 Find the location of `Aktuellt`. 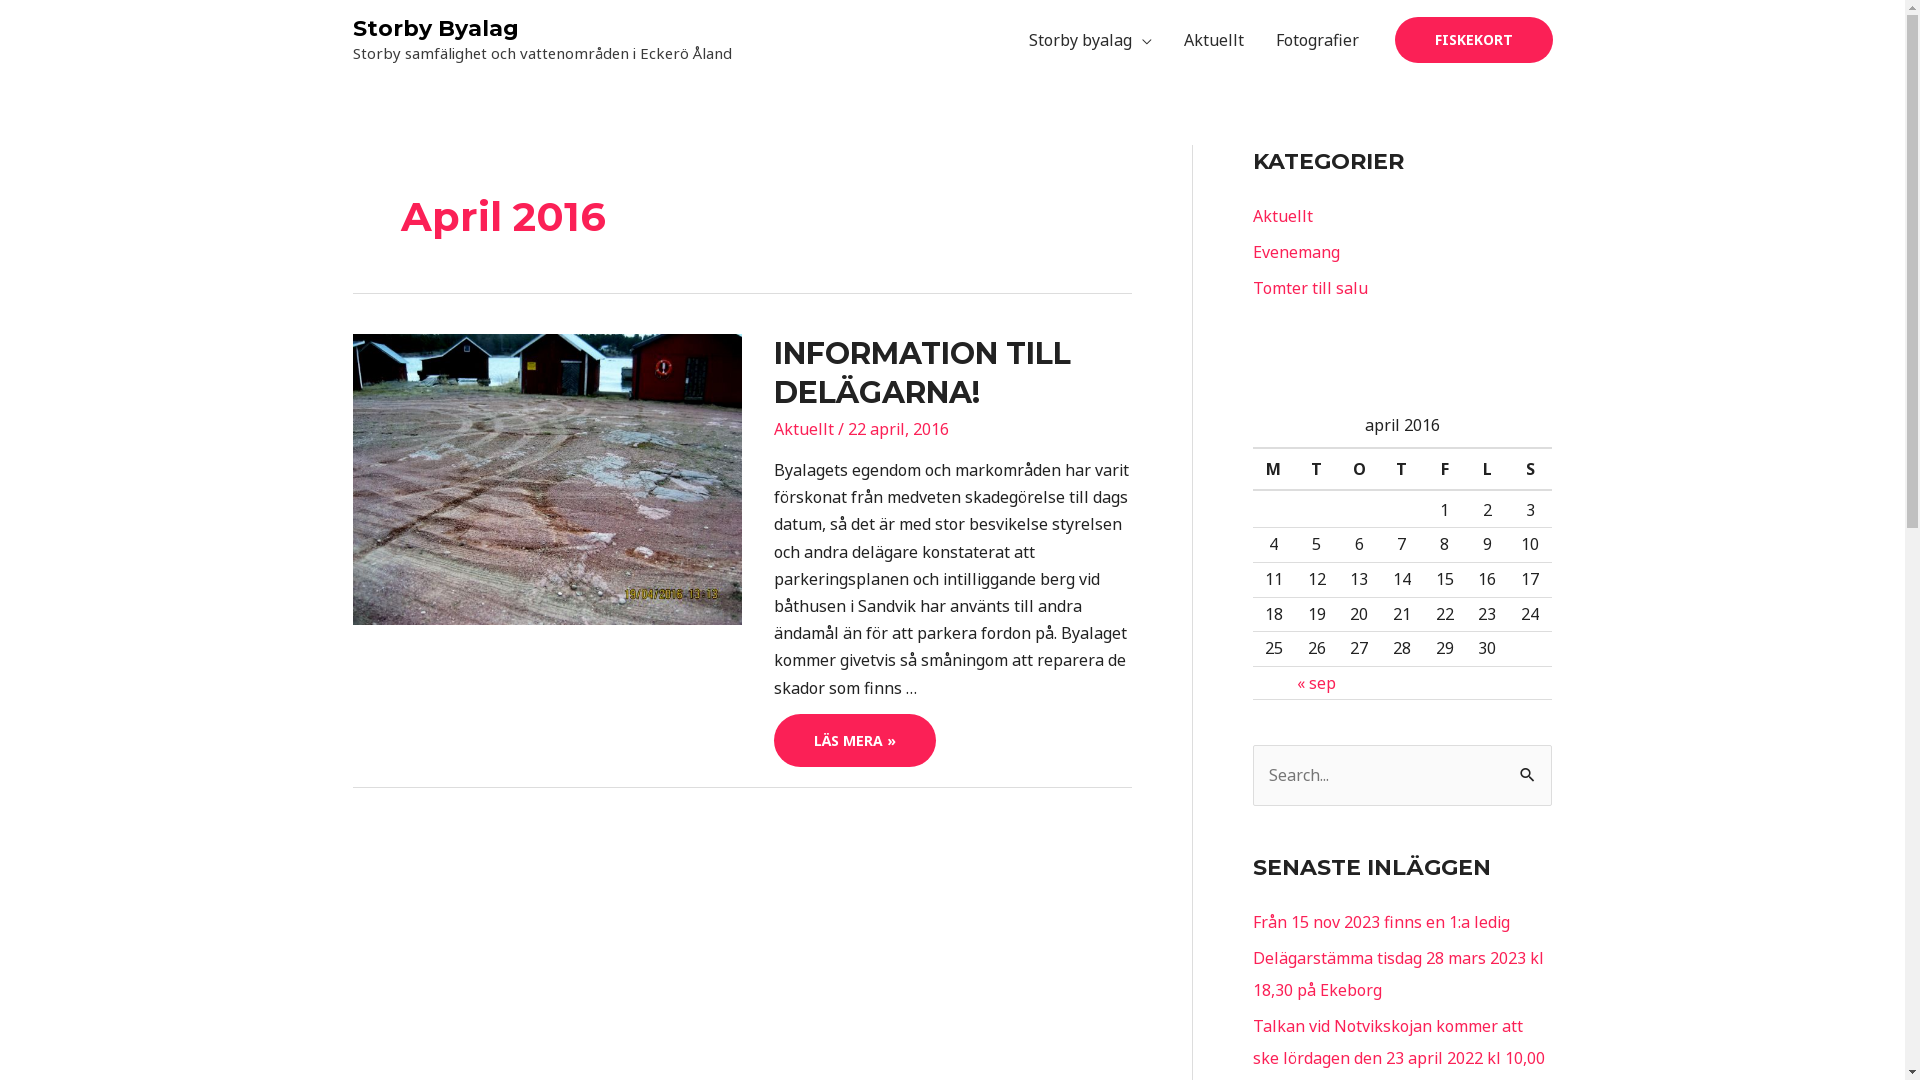

Aktuellt is located at coordinates (1214, 40).